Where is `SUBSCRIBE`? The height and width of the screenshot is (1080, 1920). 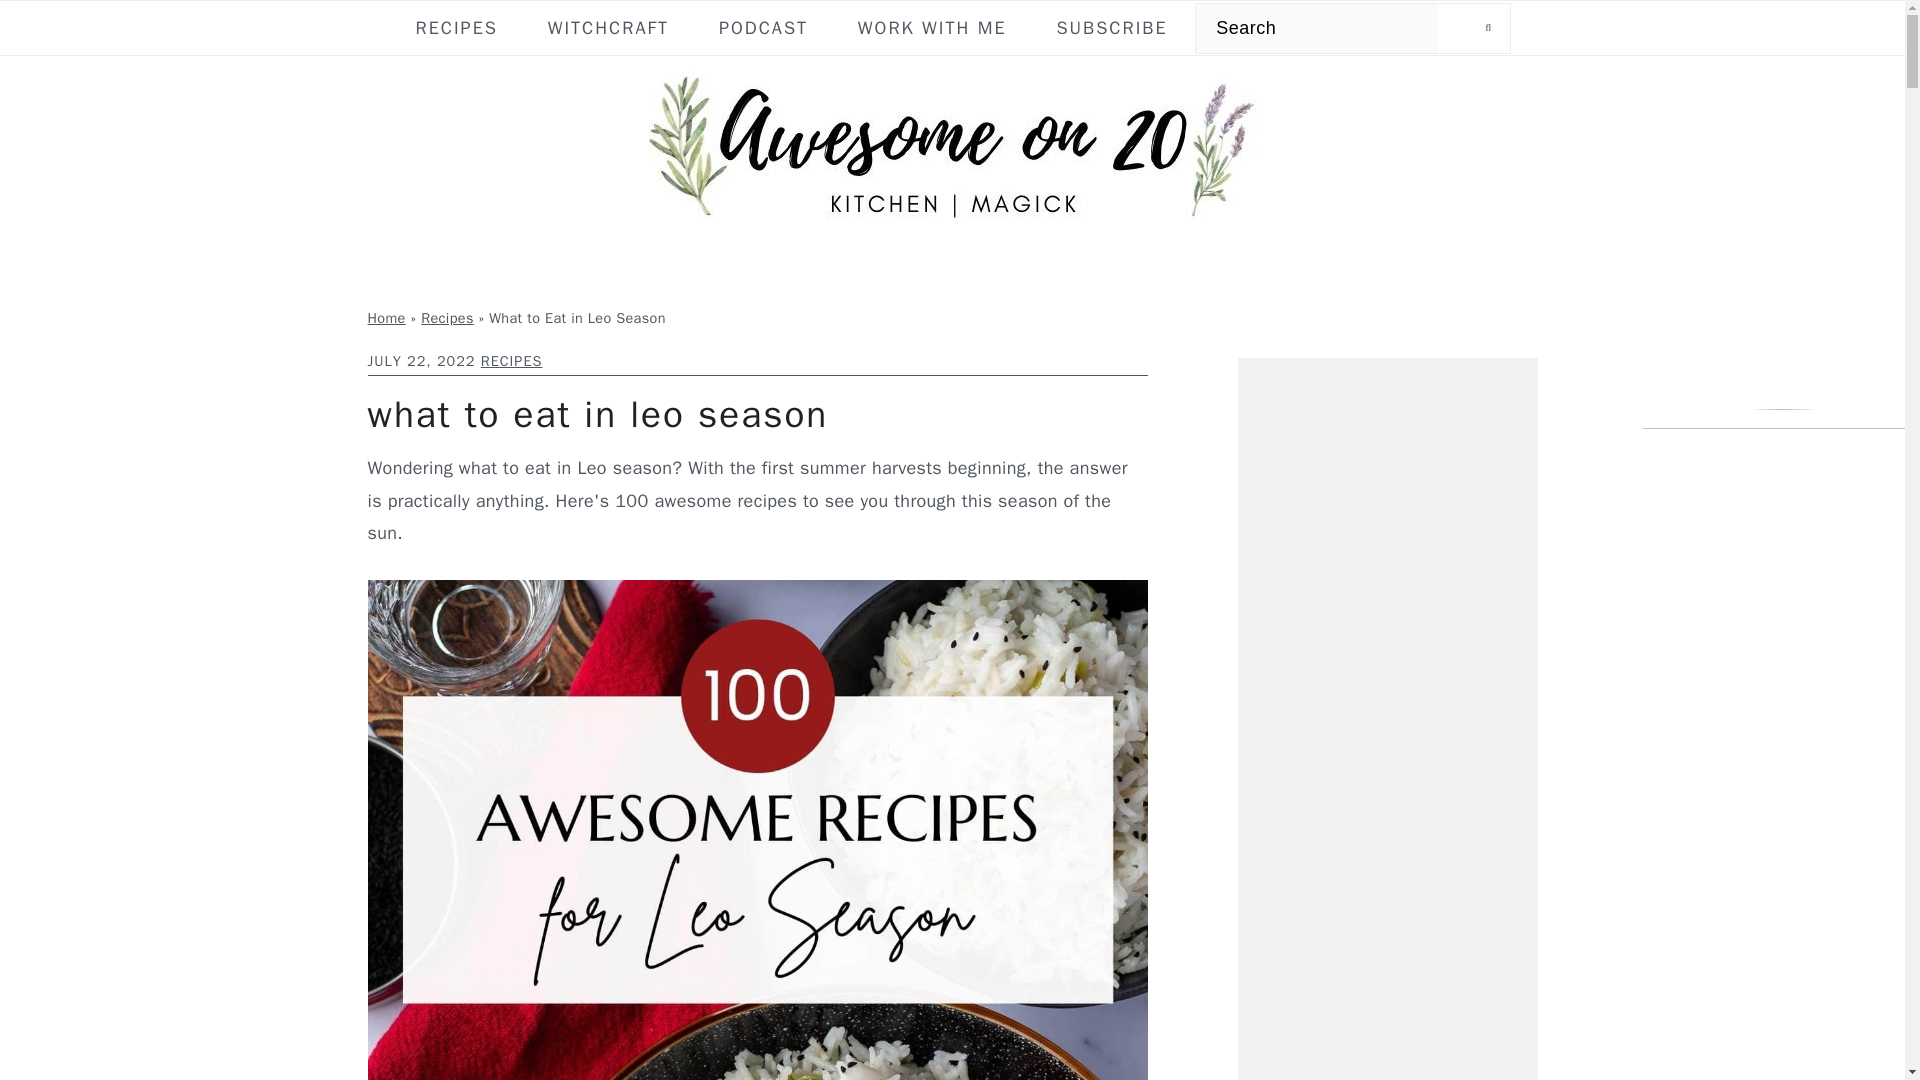
SUBSCRIBE is located at coordinates (1111, 28).